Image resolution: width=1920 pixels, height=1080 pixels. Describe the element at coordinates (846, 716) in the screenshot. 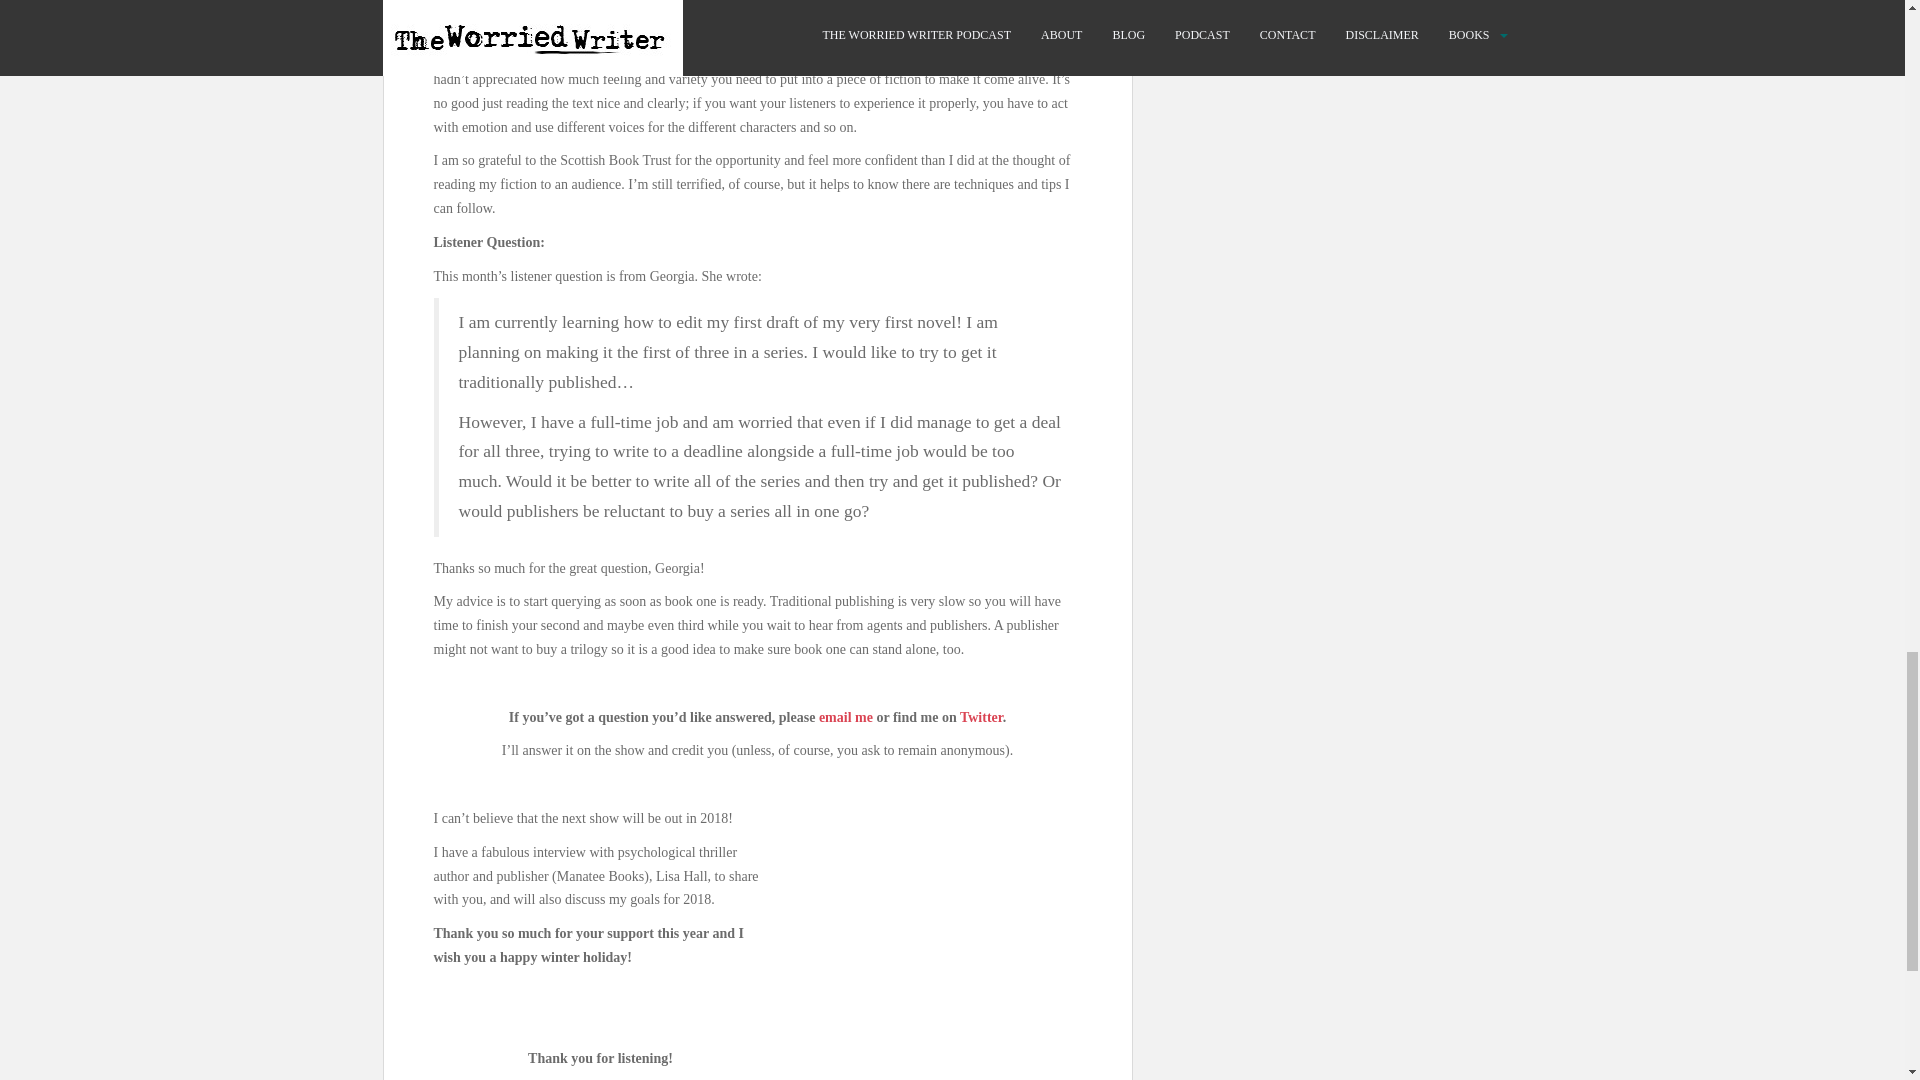

I see `email me` at that location.